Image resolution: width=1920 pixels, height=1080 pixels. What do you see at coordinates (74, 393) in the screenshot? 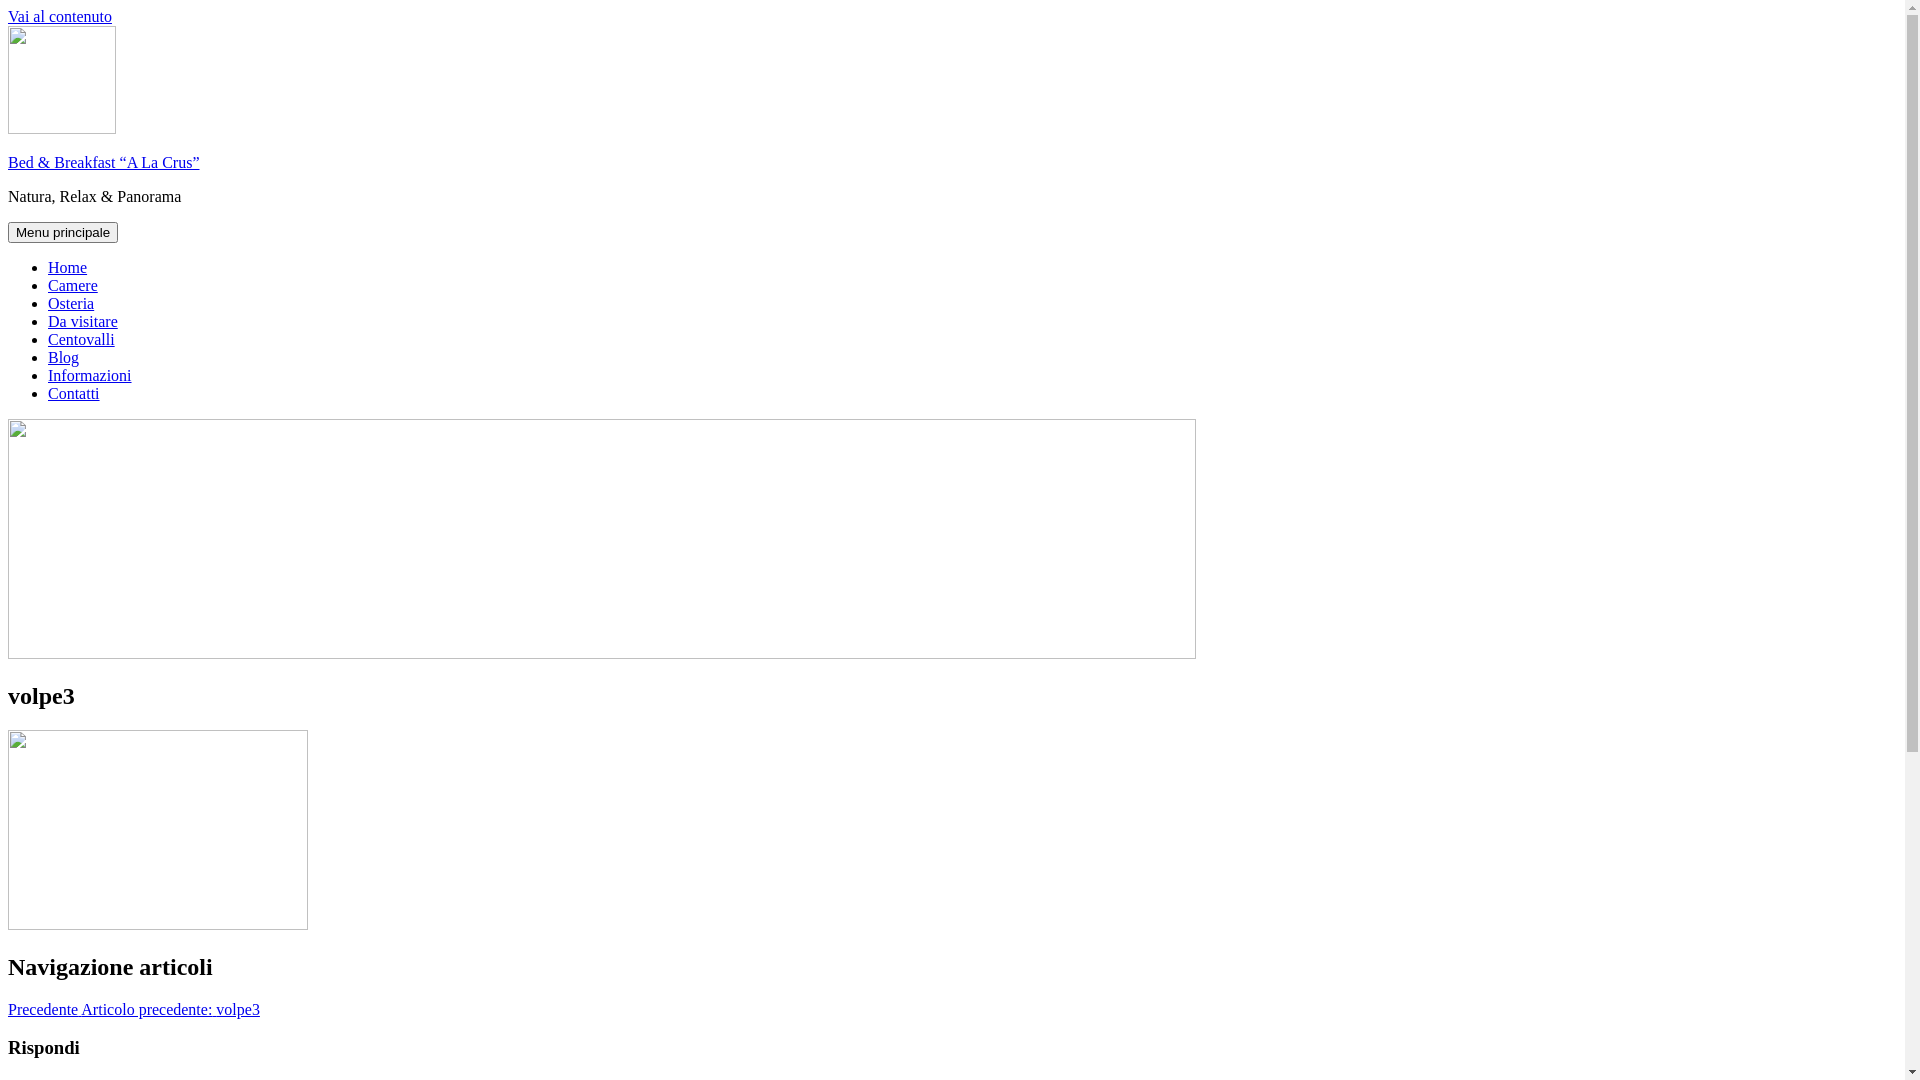
I see `Contatti` at bounding box center [74, 393].